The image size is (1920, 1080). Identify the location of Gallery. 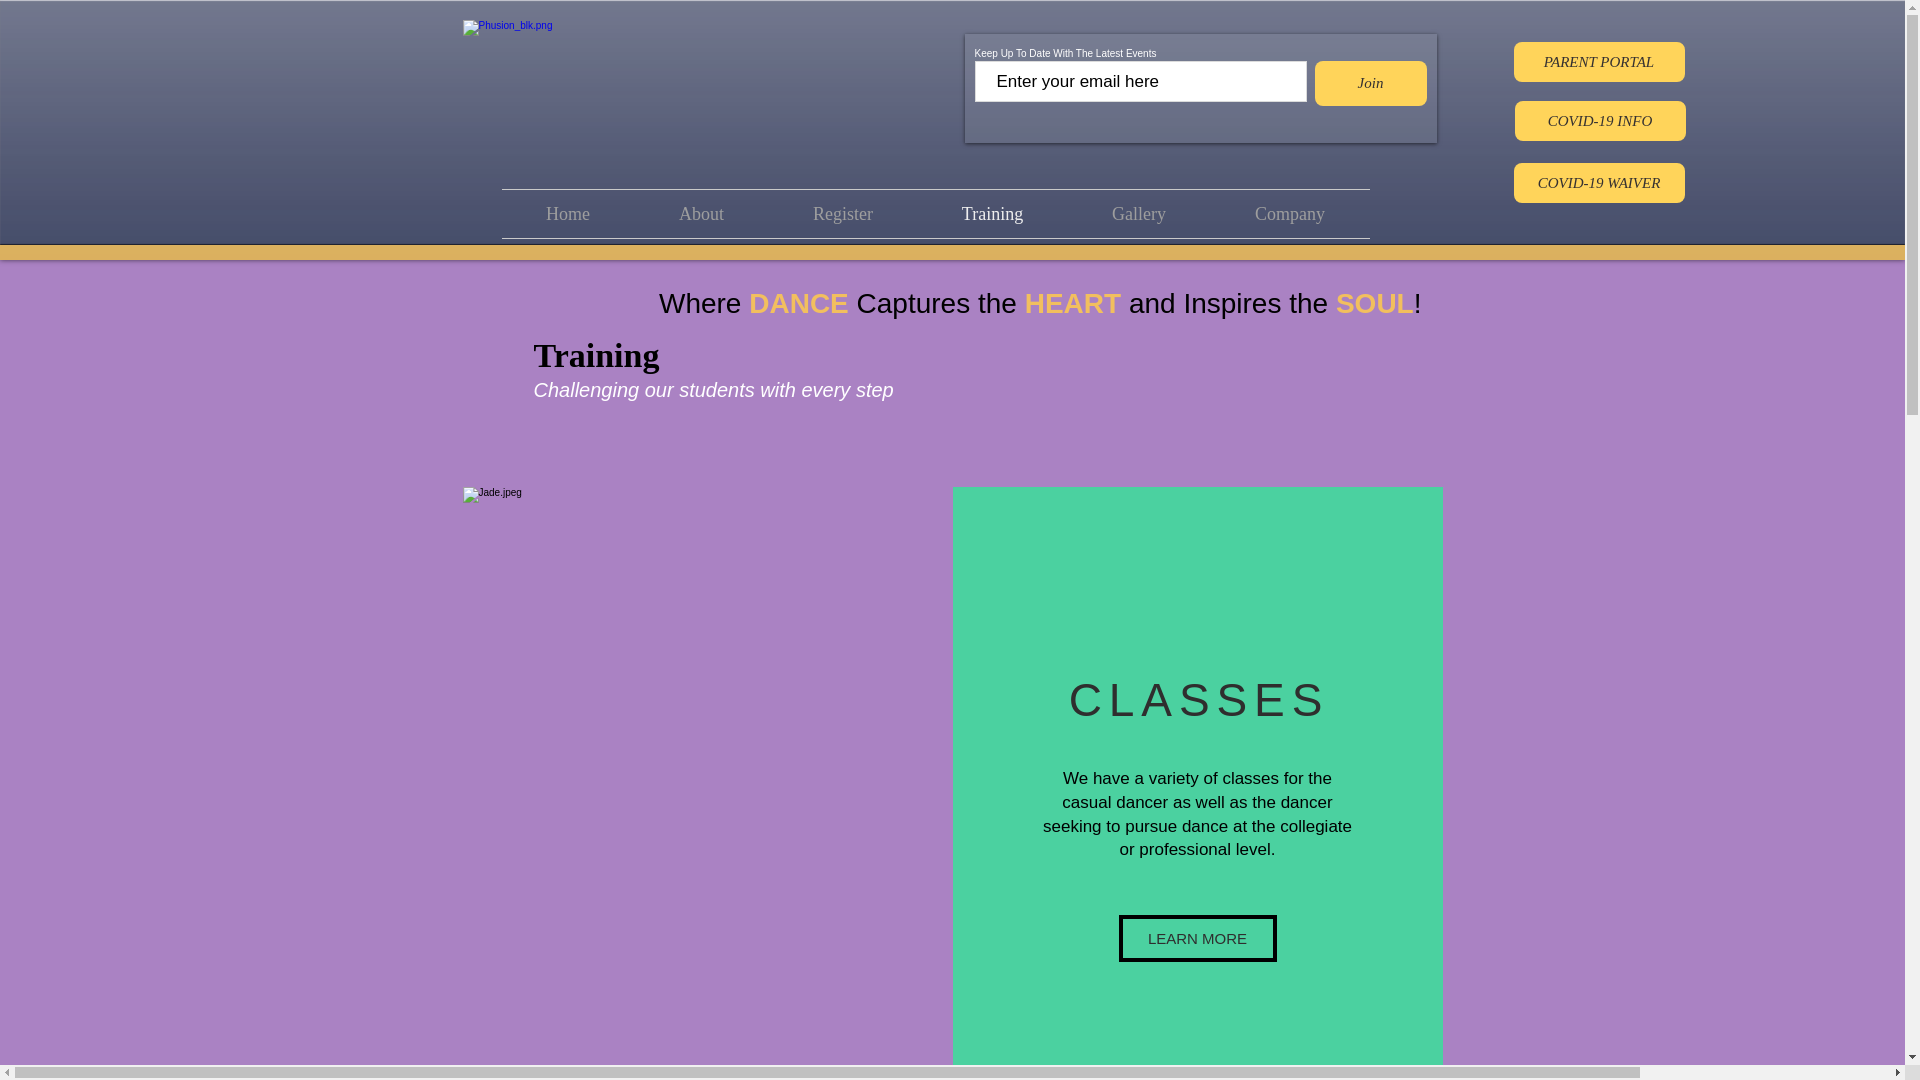
(1139, 214).